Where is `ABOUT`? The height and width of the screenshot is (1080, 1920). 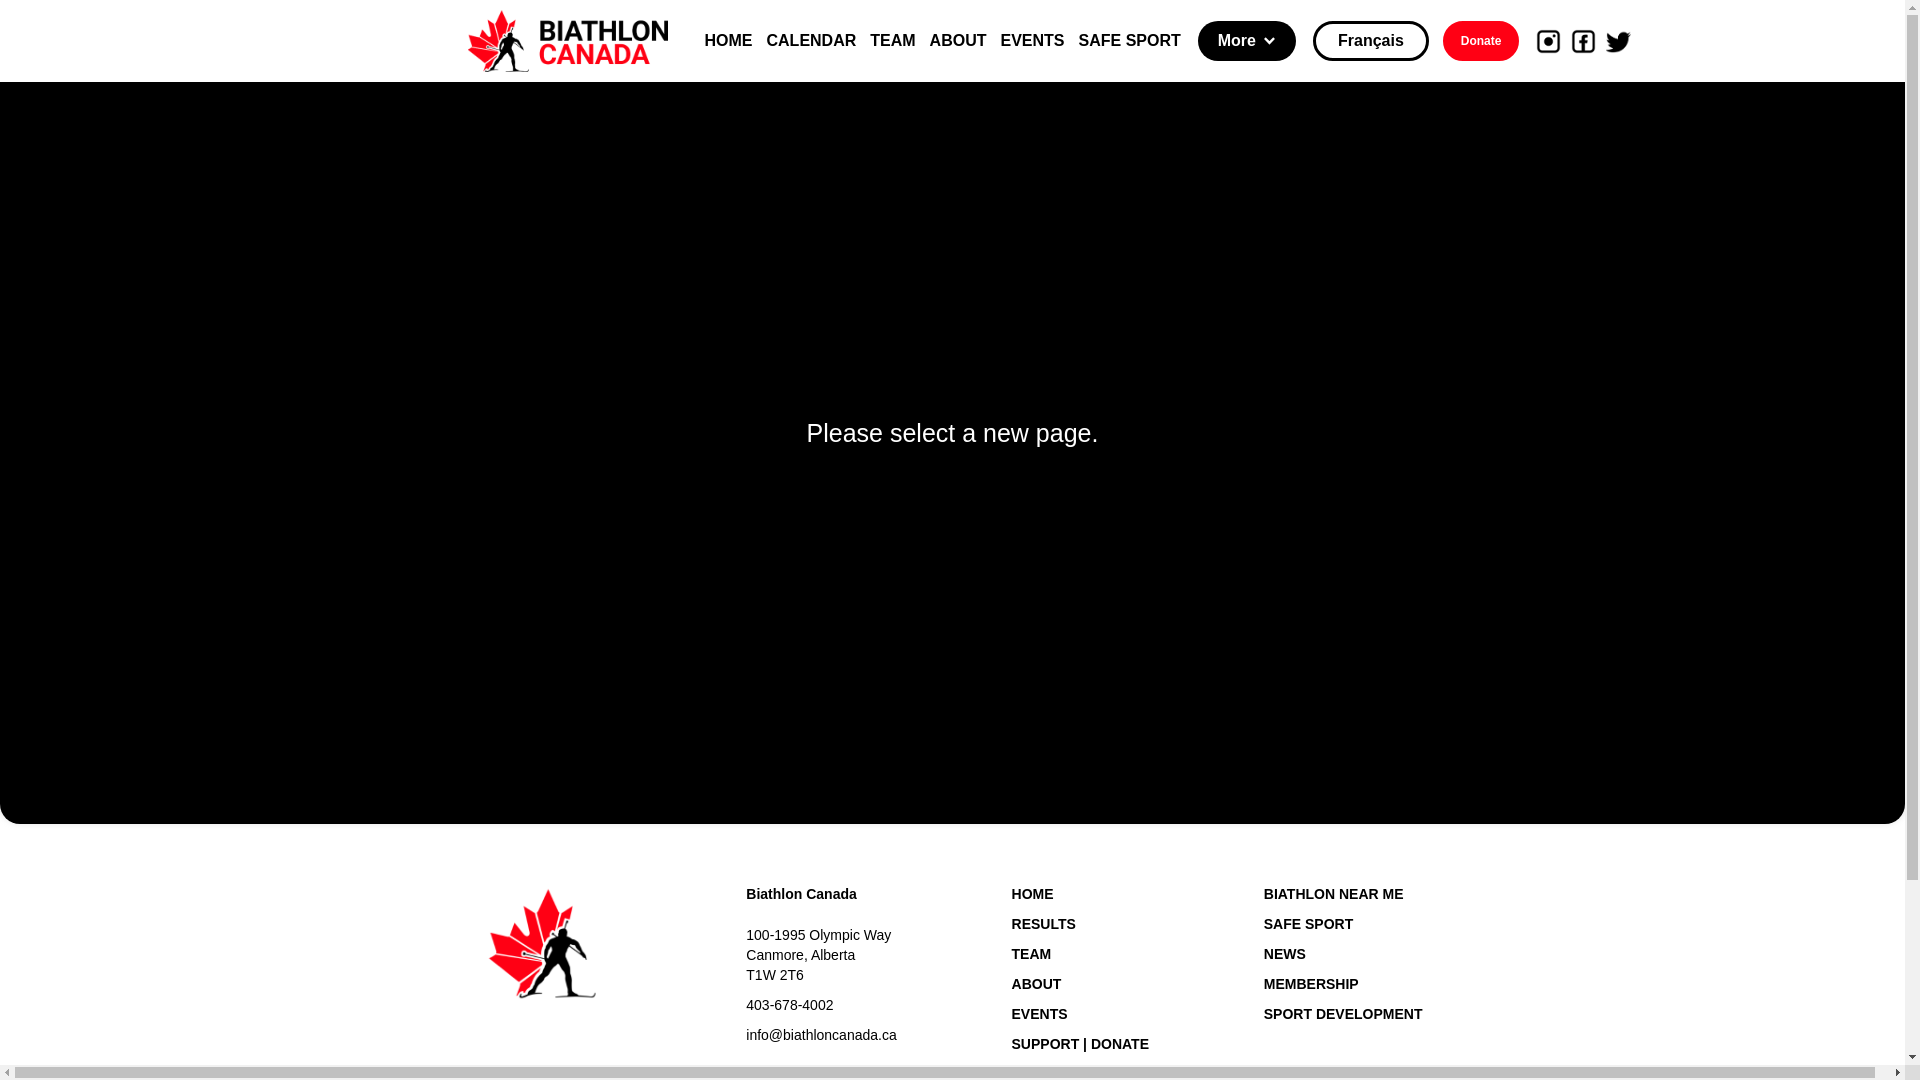 ABOUT is located at coordinates (958, 41).